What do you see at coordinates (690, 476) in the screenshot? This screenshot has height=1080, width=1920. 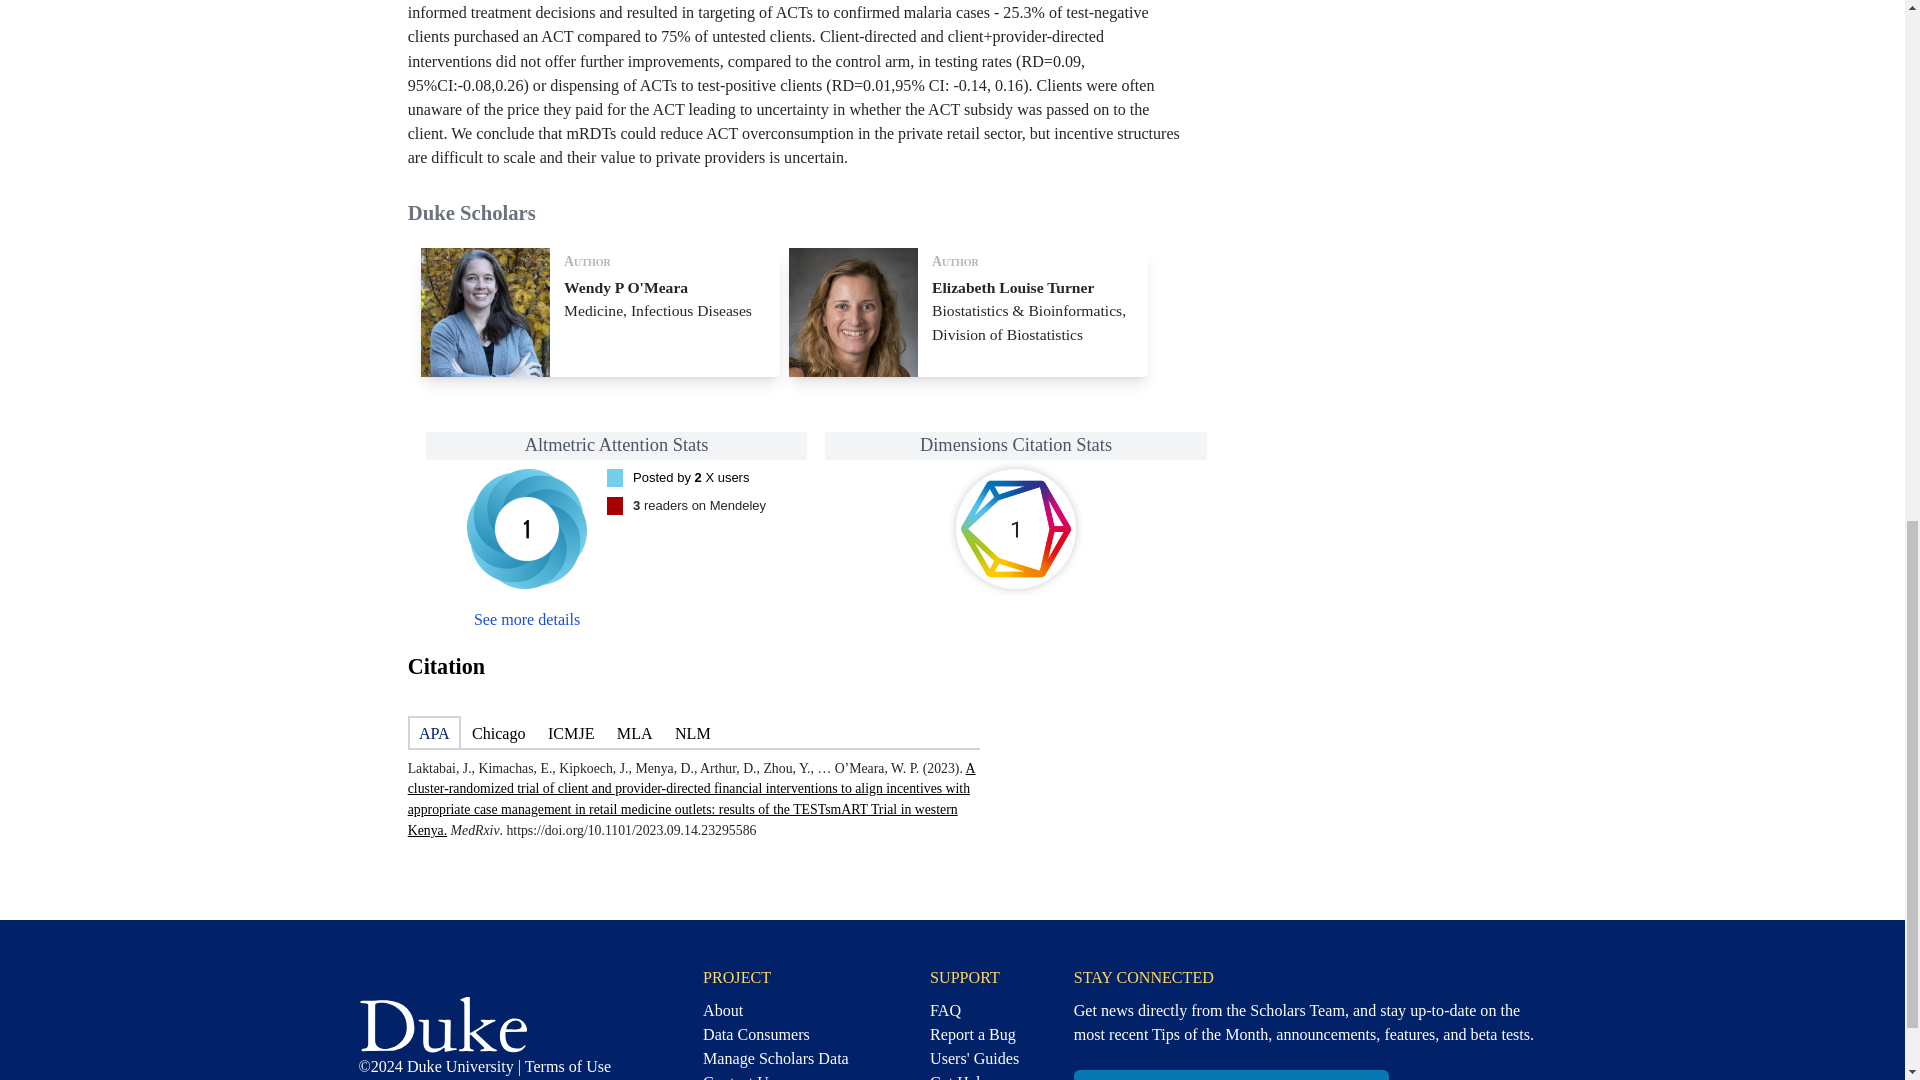 I see `Users' Guides` at bounding box center [690, 476].